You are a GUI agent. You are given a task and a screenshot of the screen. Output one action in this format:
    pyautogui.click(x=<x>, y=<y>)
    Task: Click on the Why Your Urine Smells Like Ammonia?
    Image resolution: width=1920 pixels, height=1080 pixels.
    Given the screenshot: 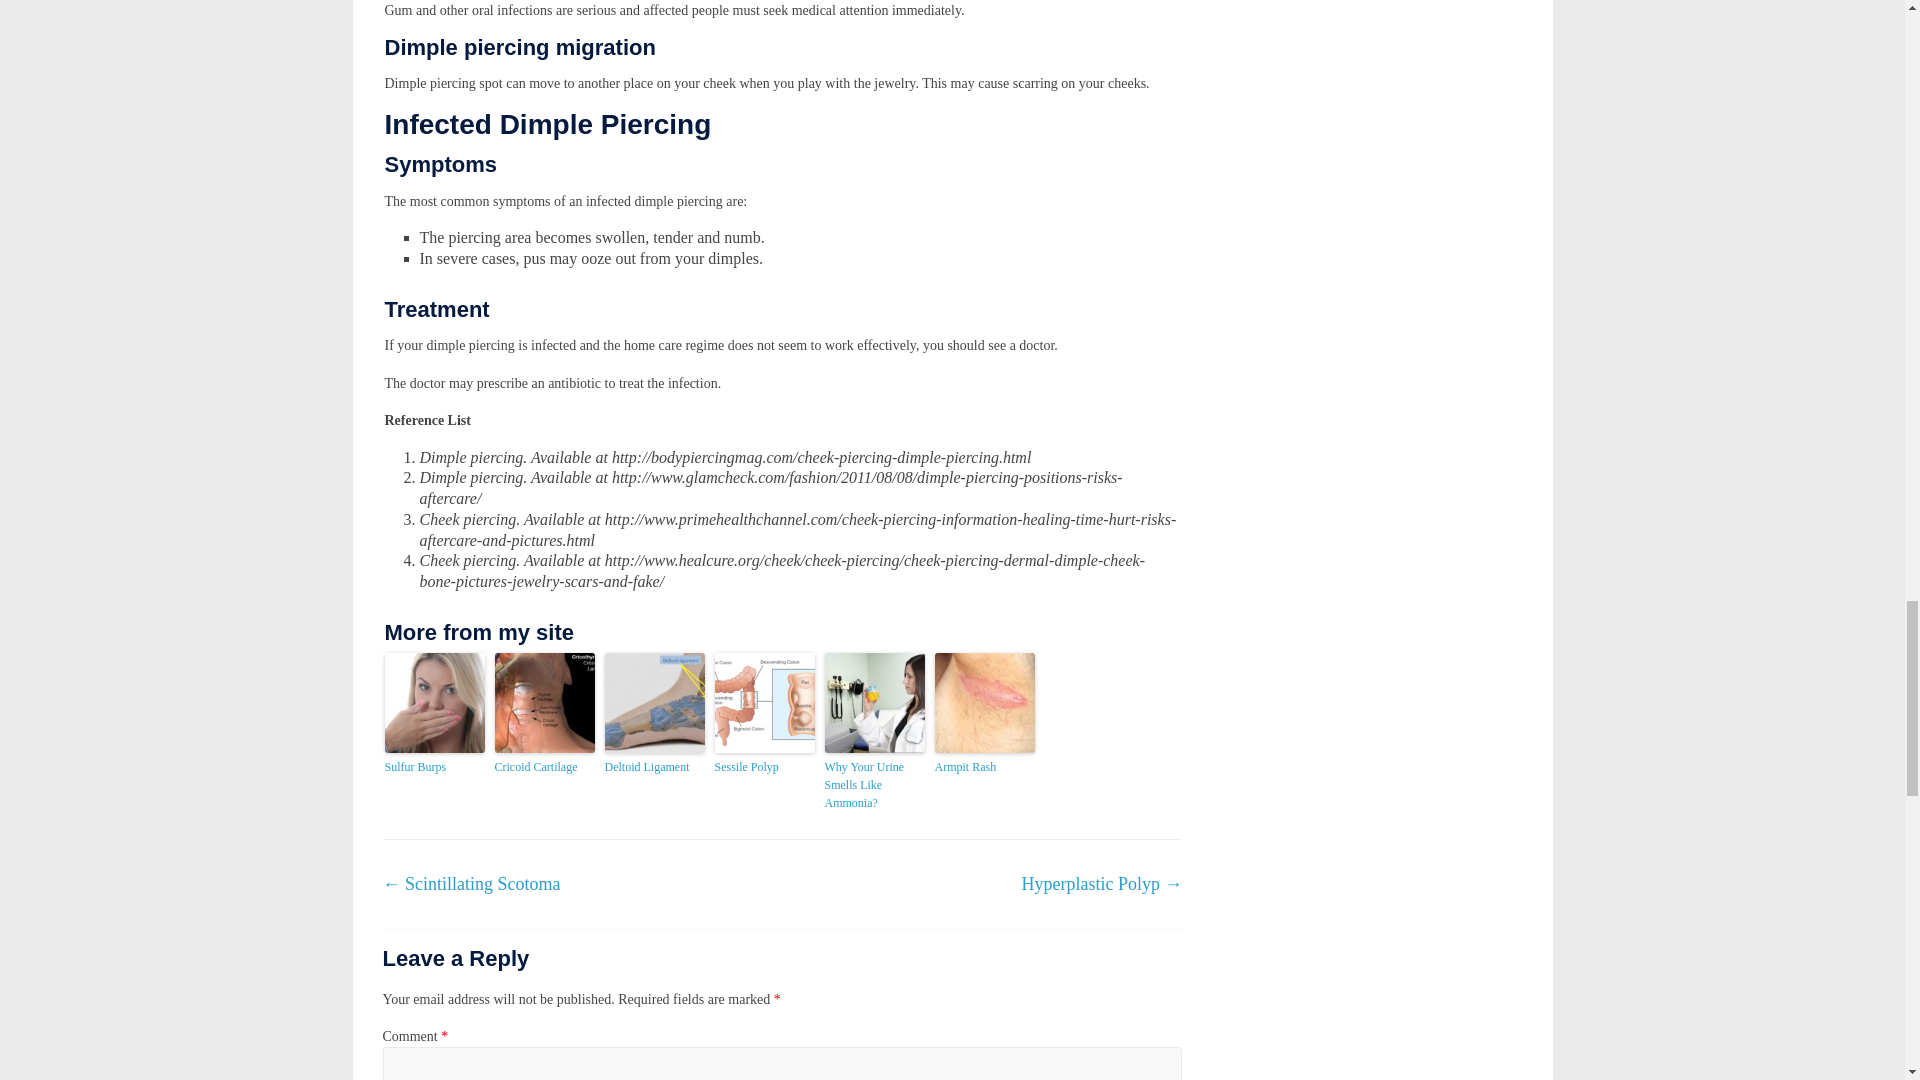 What is the action you would take?
    pyautogui.click(x=873, y=785)
    